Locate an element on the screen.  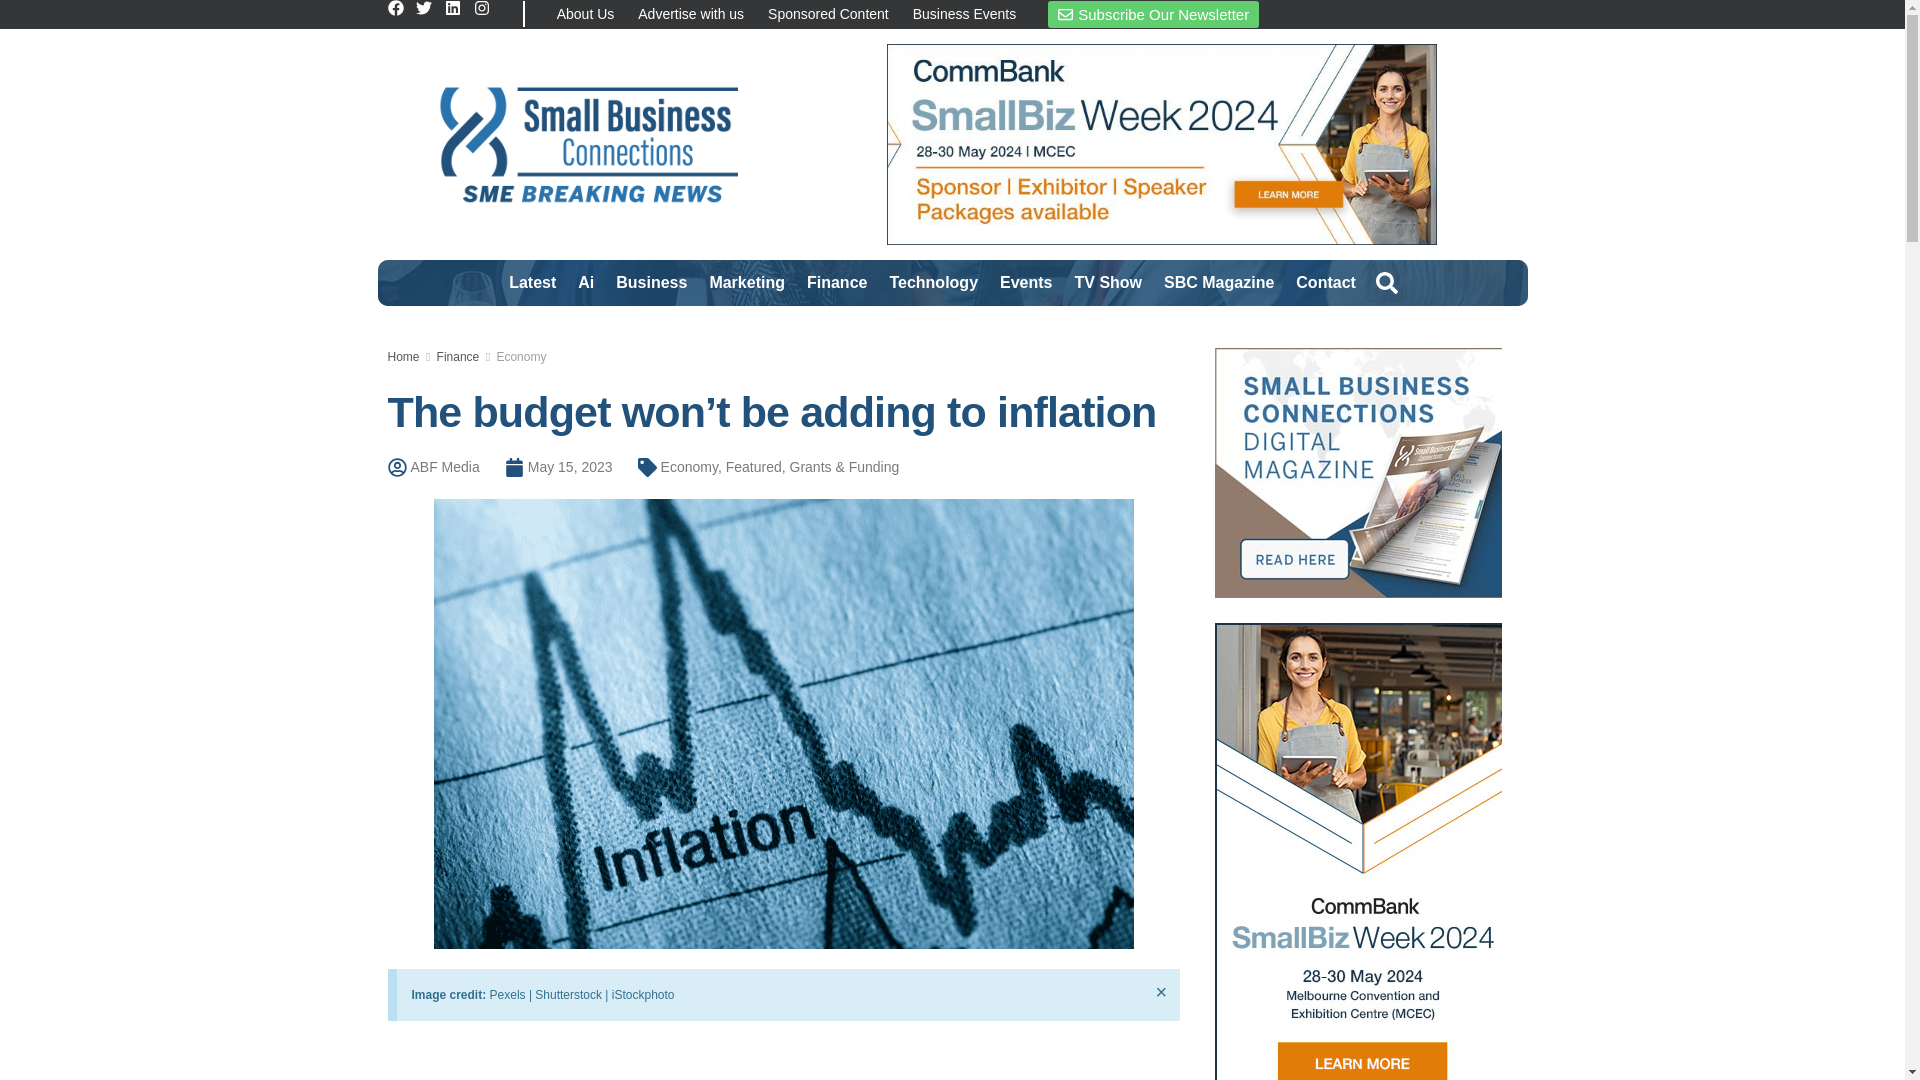
Technology is located at coordinates (932, 282).